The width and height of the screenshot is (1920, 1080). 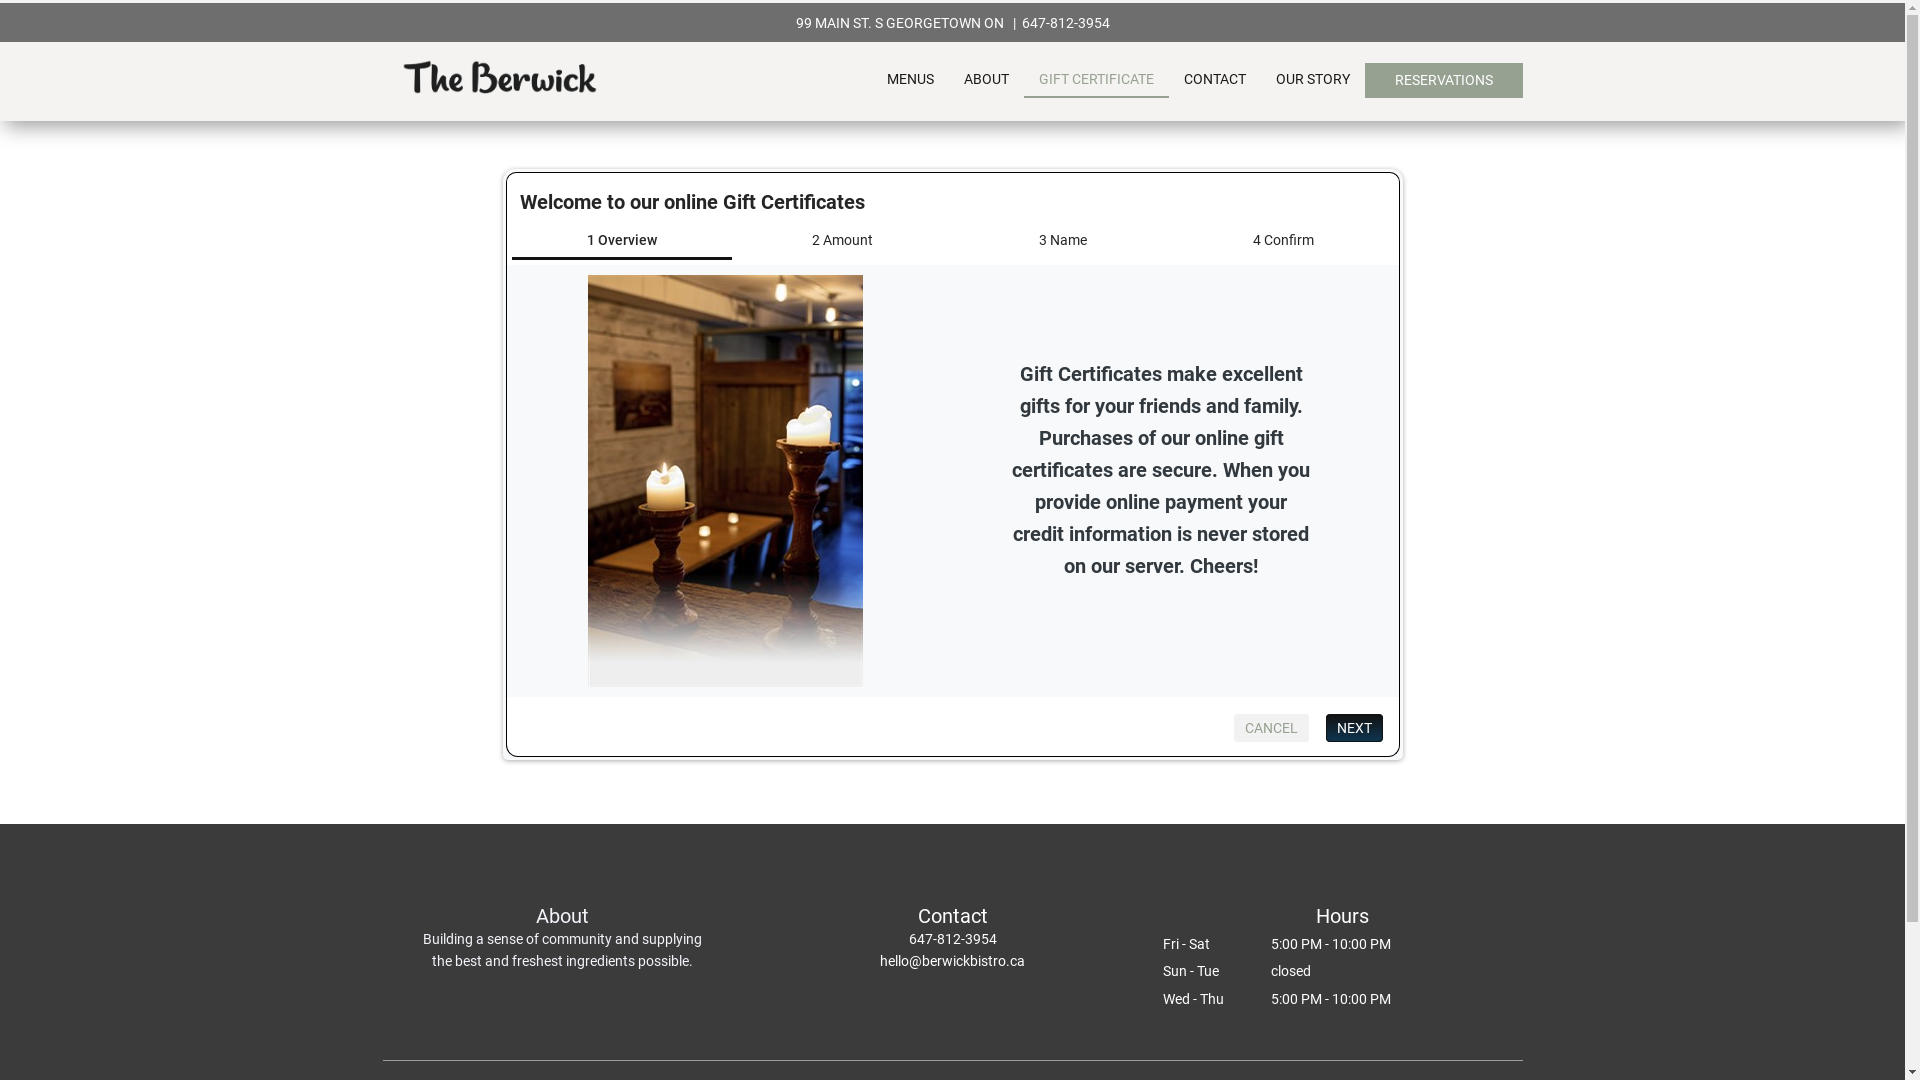 I want to click on GIFT CERTIFICATE, so click(x=1096, y=80).